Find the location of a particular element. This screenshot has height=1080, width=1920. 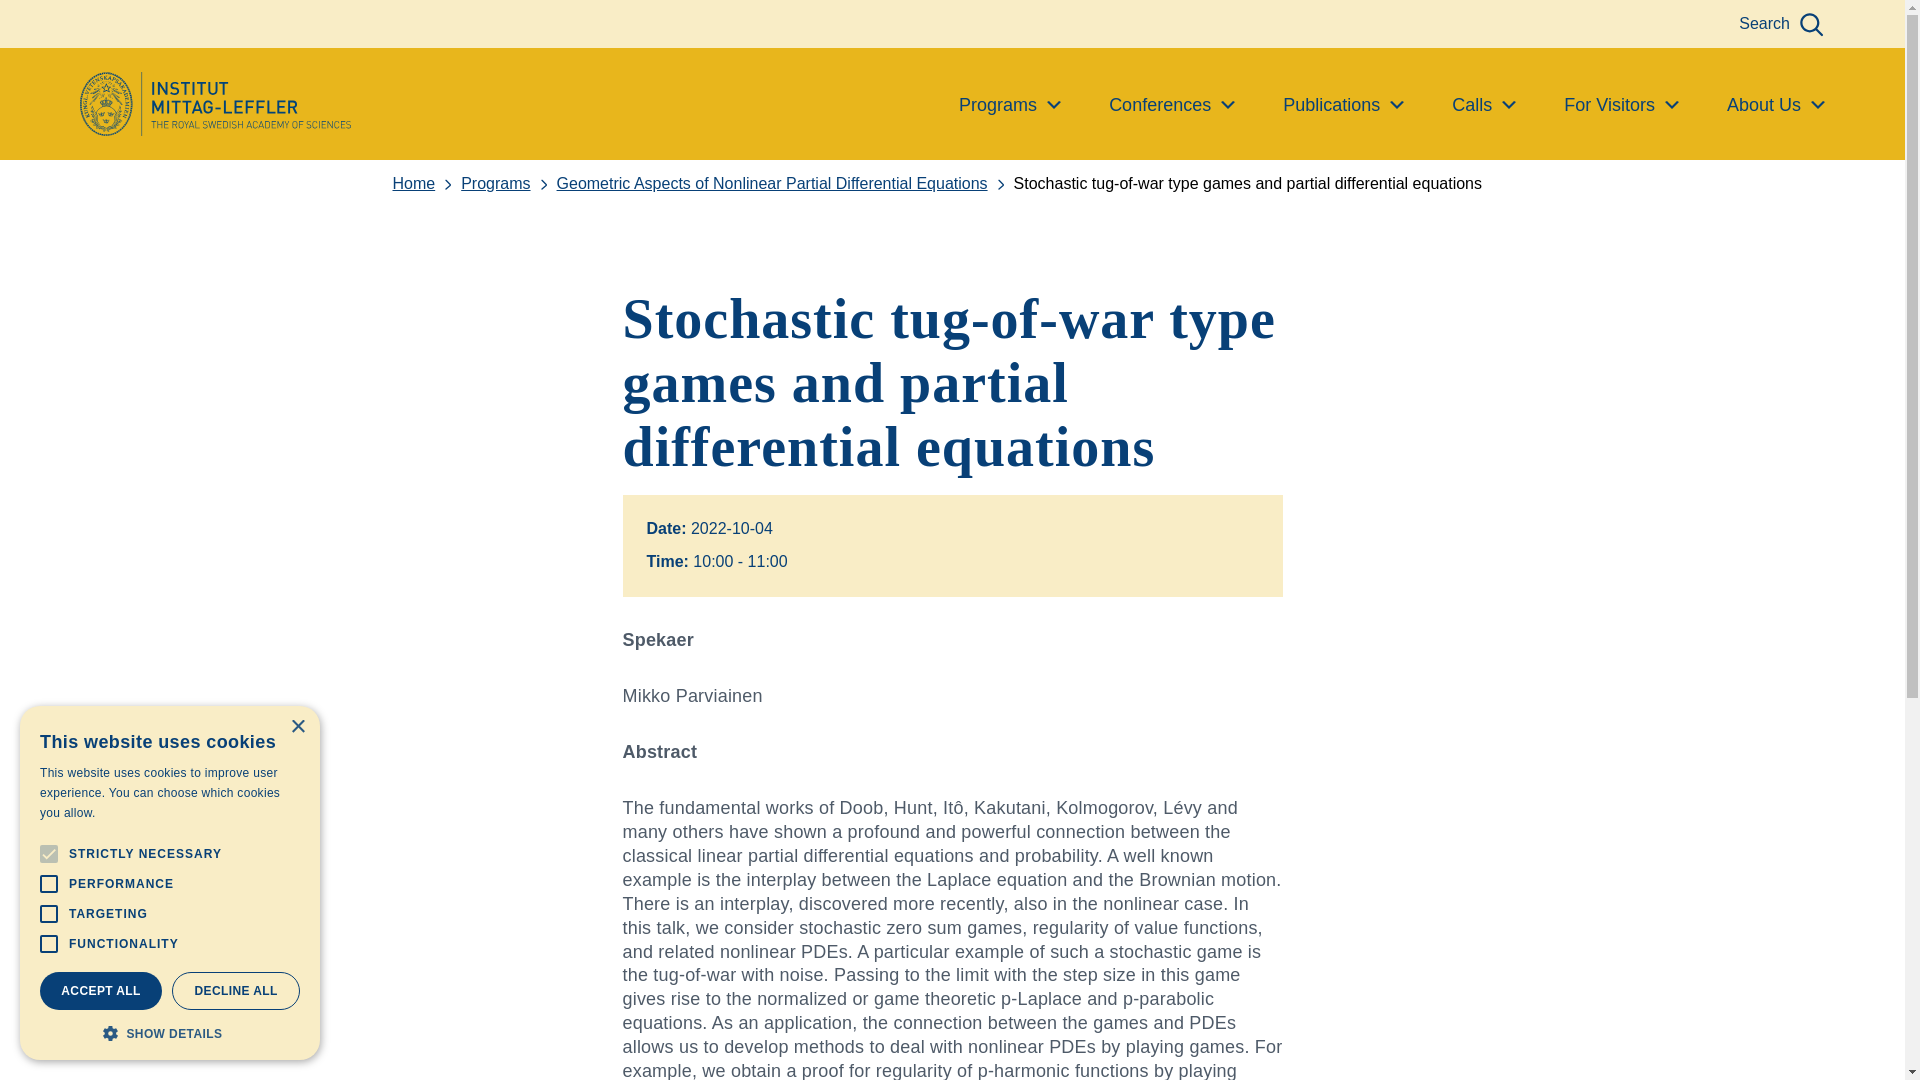

For Visitors is located at coordinates (1621, 105).